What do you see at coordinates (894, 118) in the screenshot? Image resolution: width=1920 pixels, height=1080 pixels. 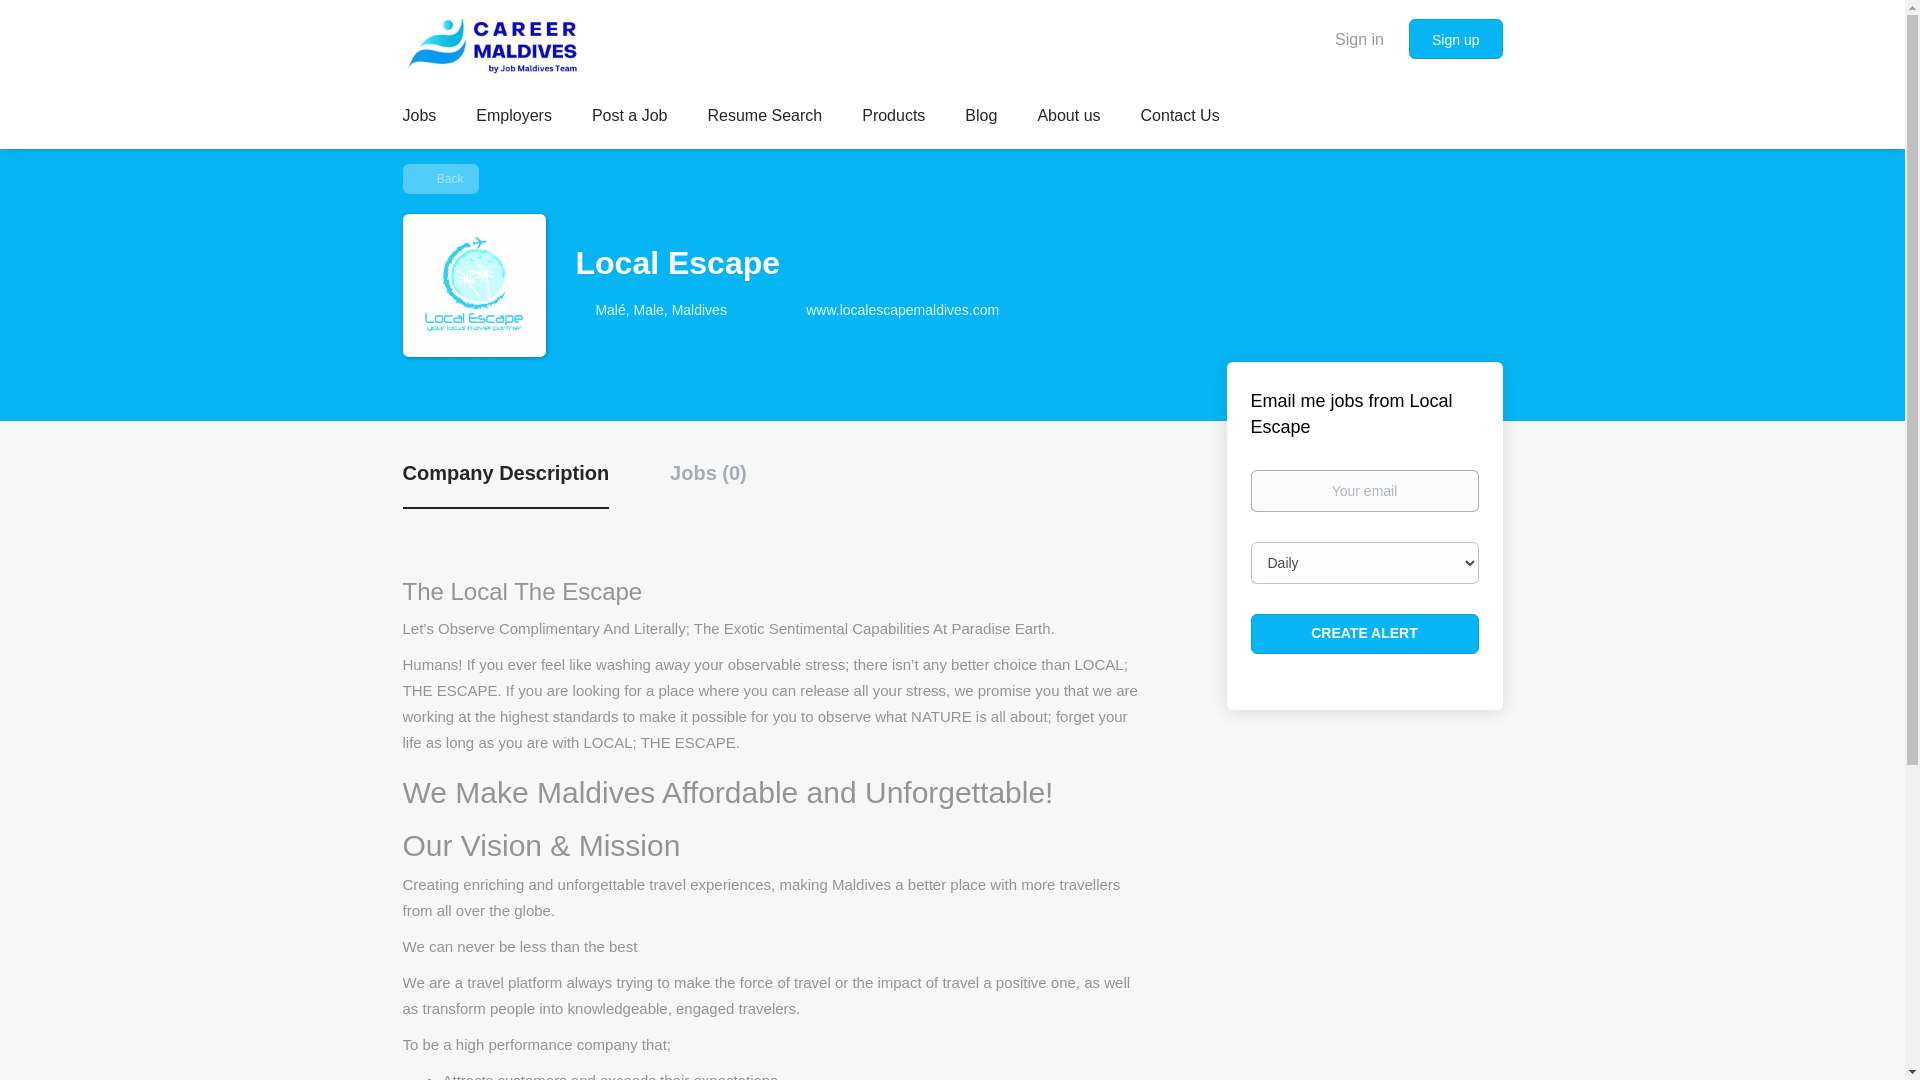 I see `Products` at bounding box center [894, 118].